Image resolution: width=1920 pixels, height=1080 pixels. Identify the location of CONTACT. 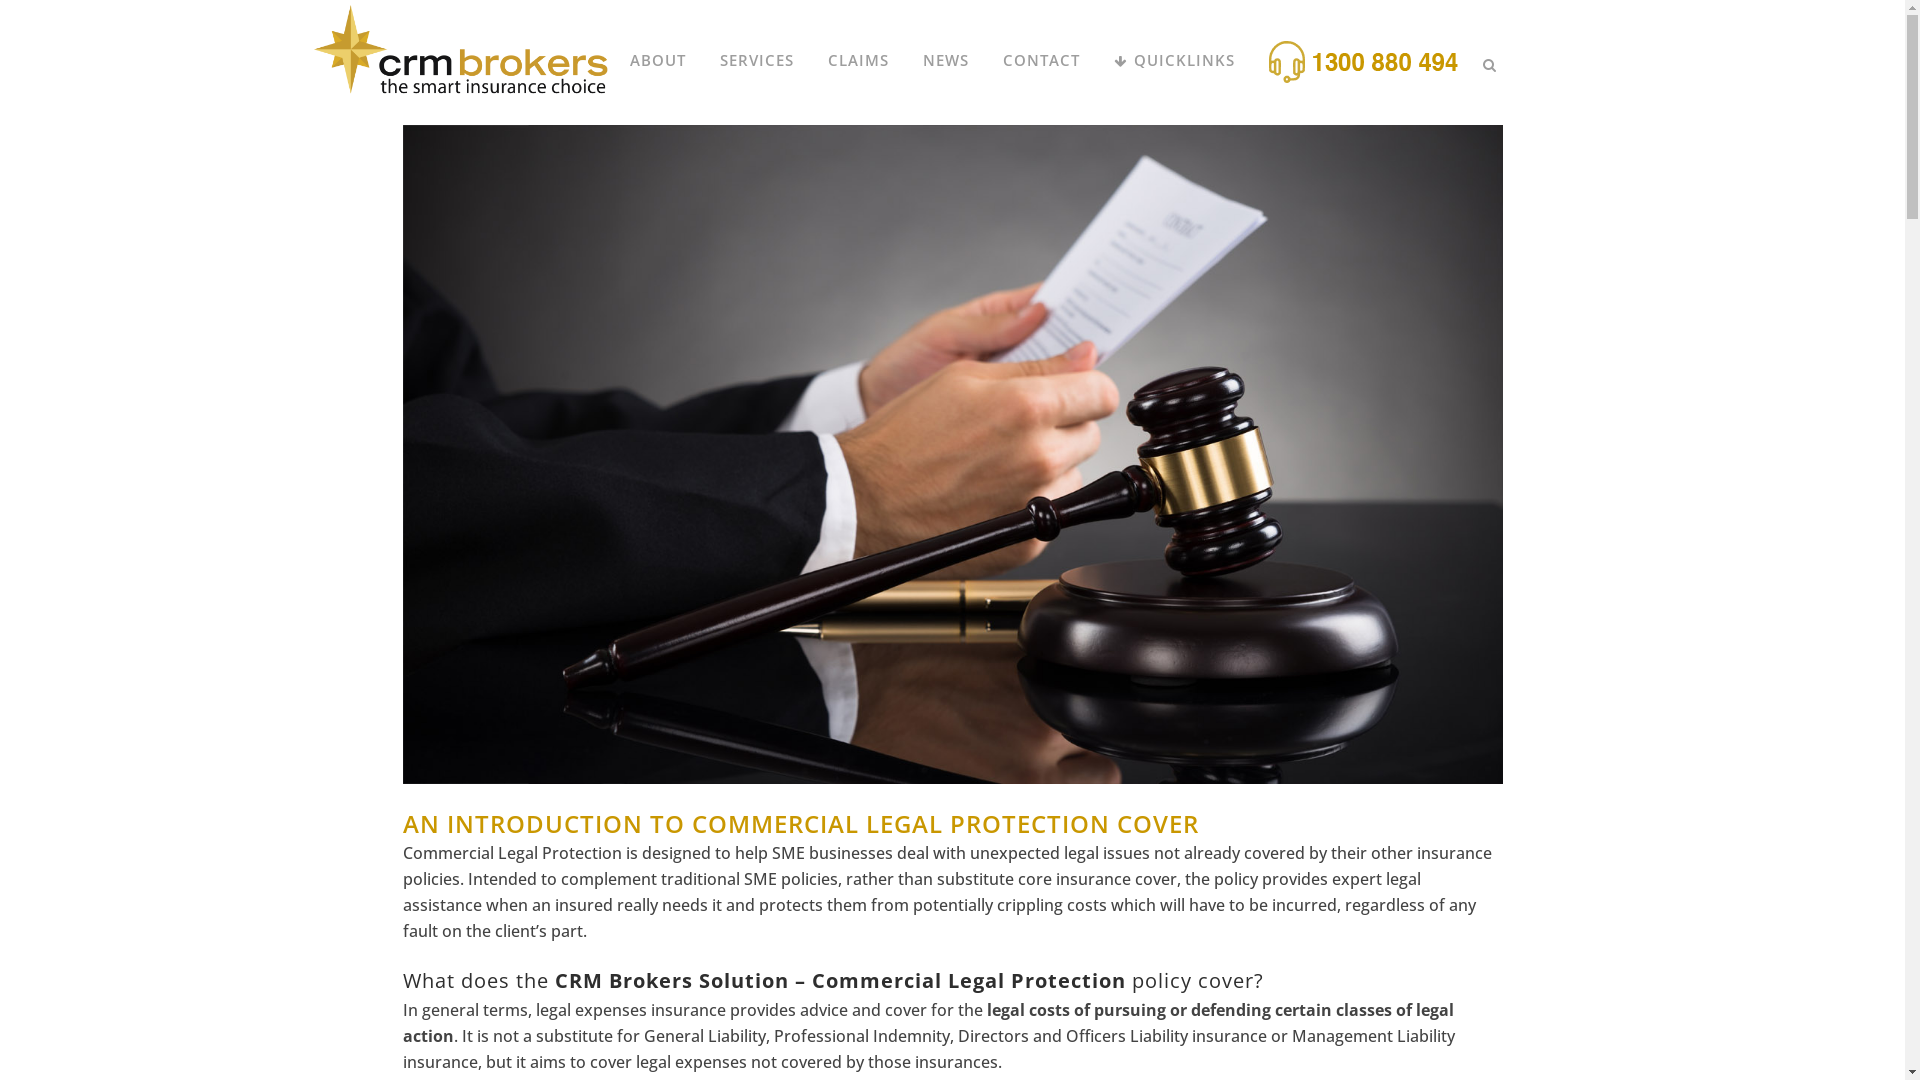
(1042, 60).